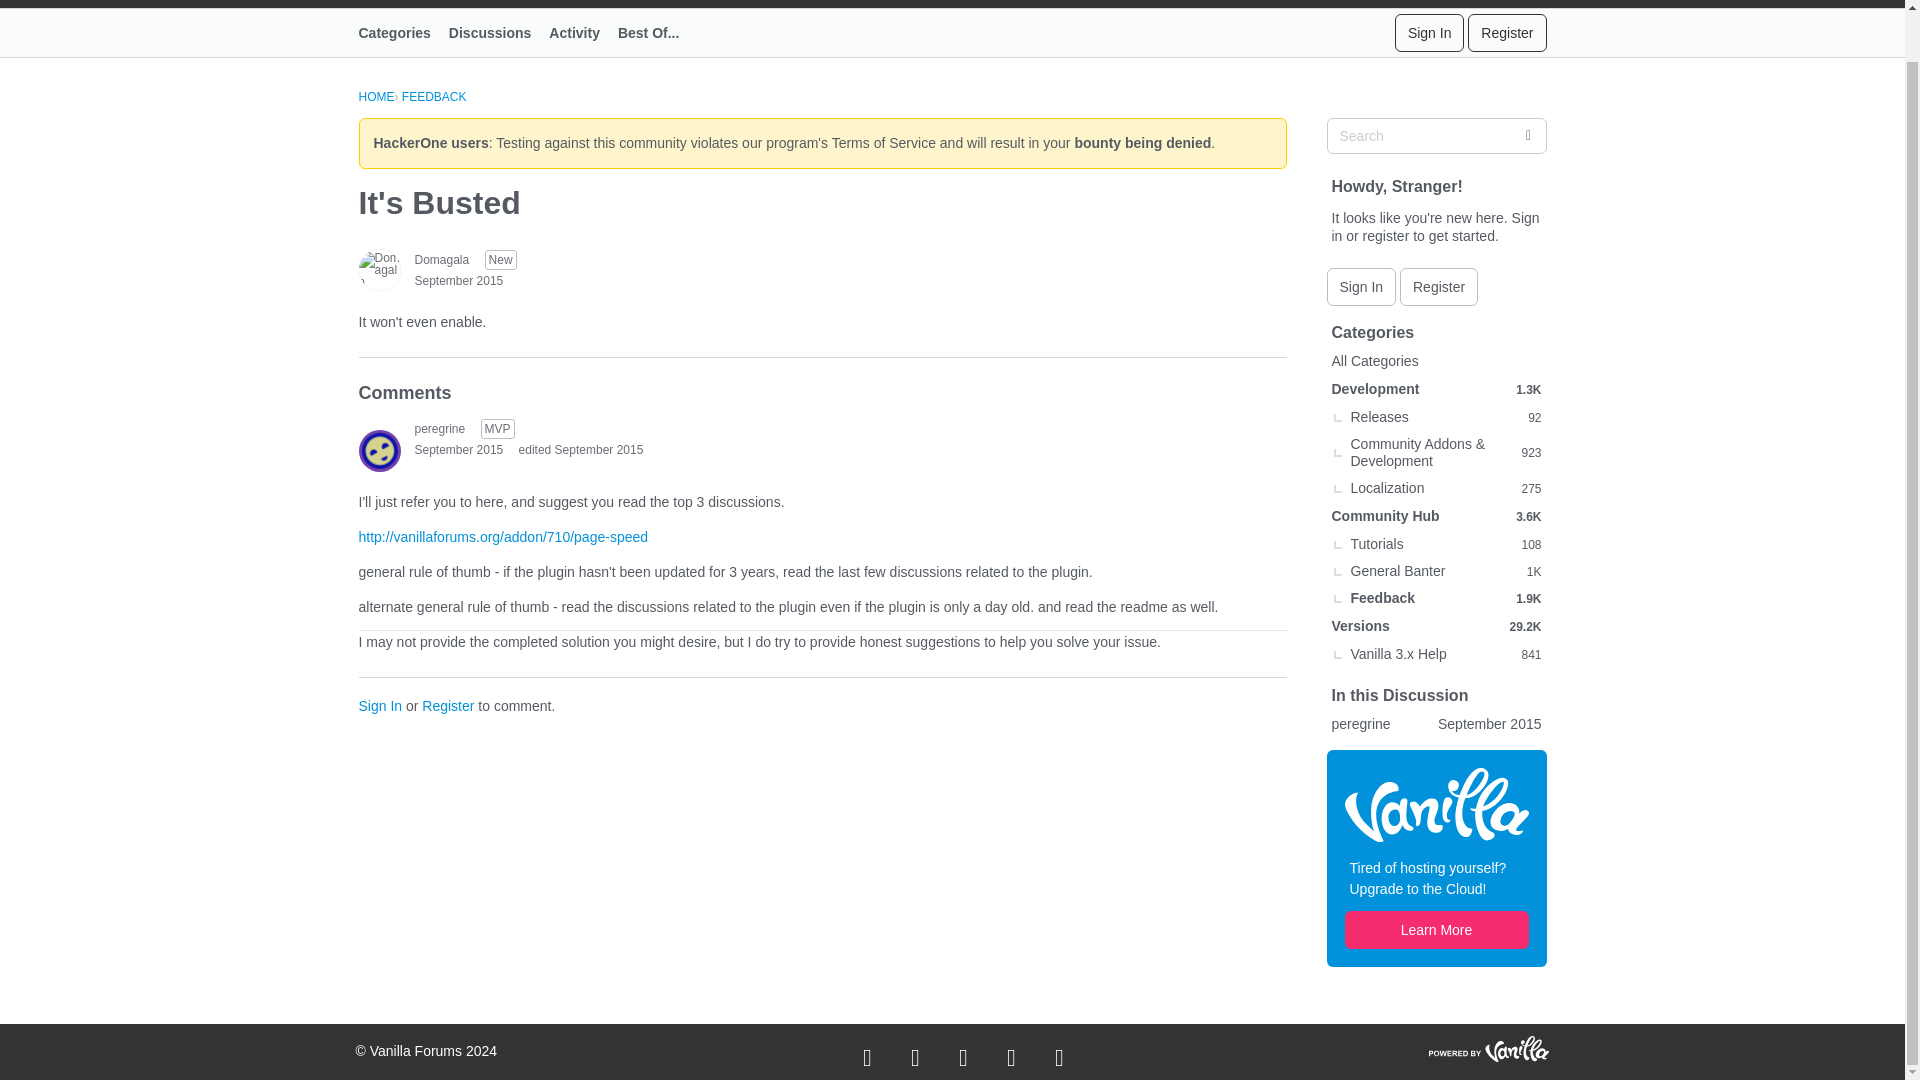 Image resolution: width=1920 pixels, height=1080 pixels. What do you see at coordinates (439, 428) in the screenshot?
I see `peregrine` at bounding box center [439, 428].